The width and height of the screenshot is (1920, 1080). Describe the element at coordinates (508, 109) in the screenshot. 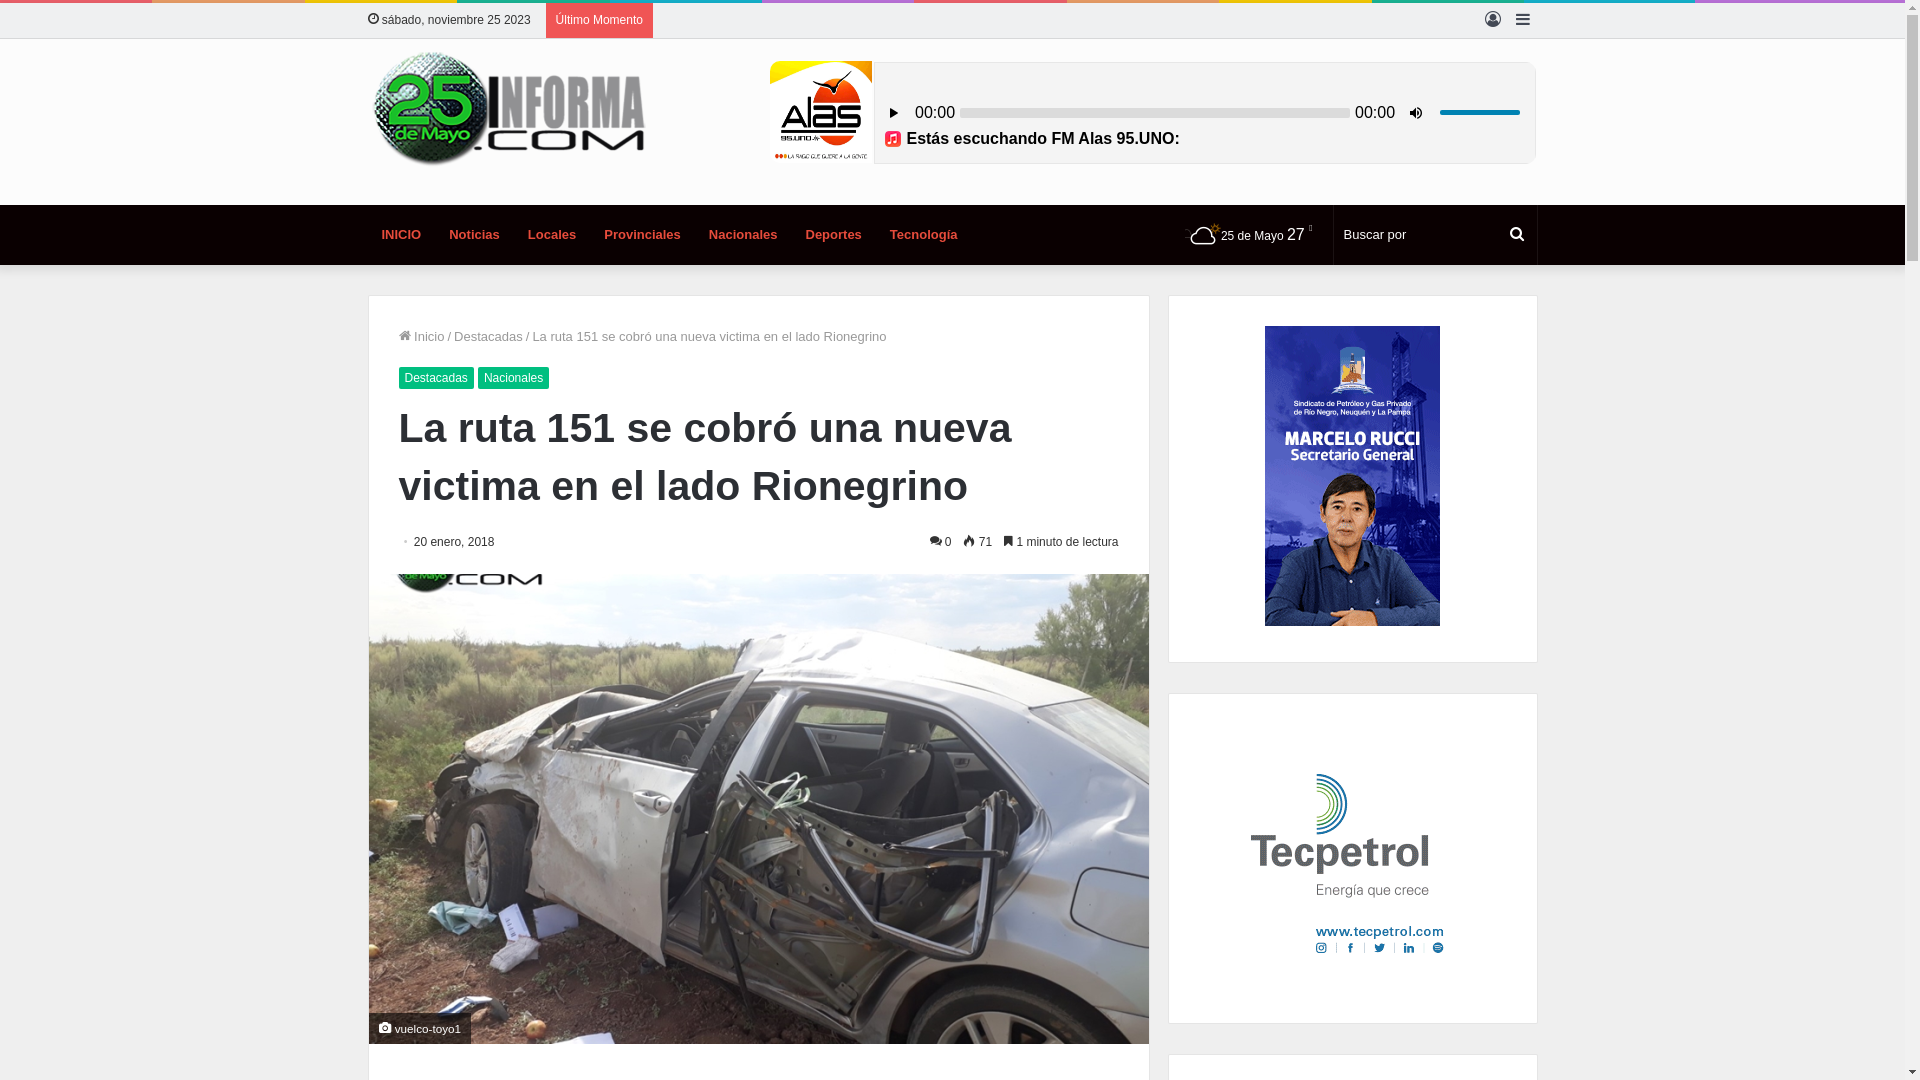

I see `25informa.com` at that location.